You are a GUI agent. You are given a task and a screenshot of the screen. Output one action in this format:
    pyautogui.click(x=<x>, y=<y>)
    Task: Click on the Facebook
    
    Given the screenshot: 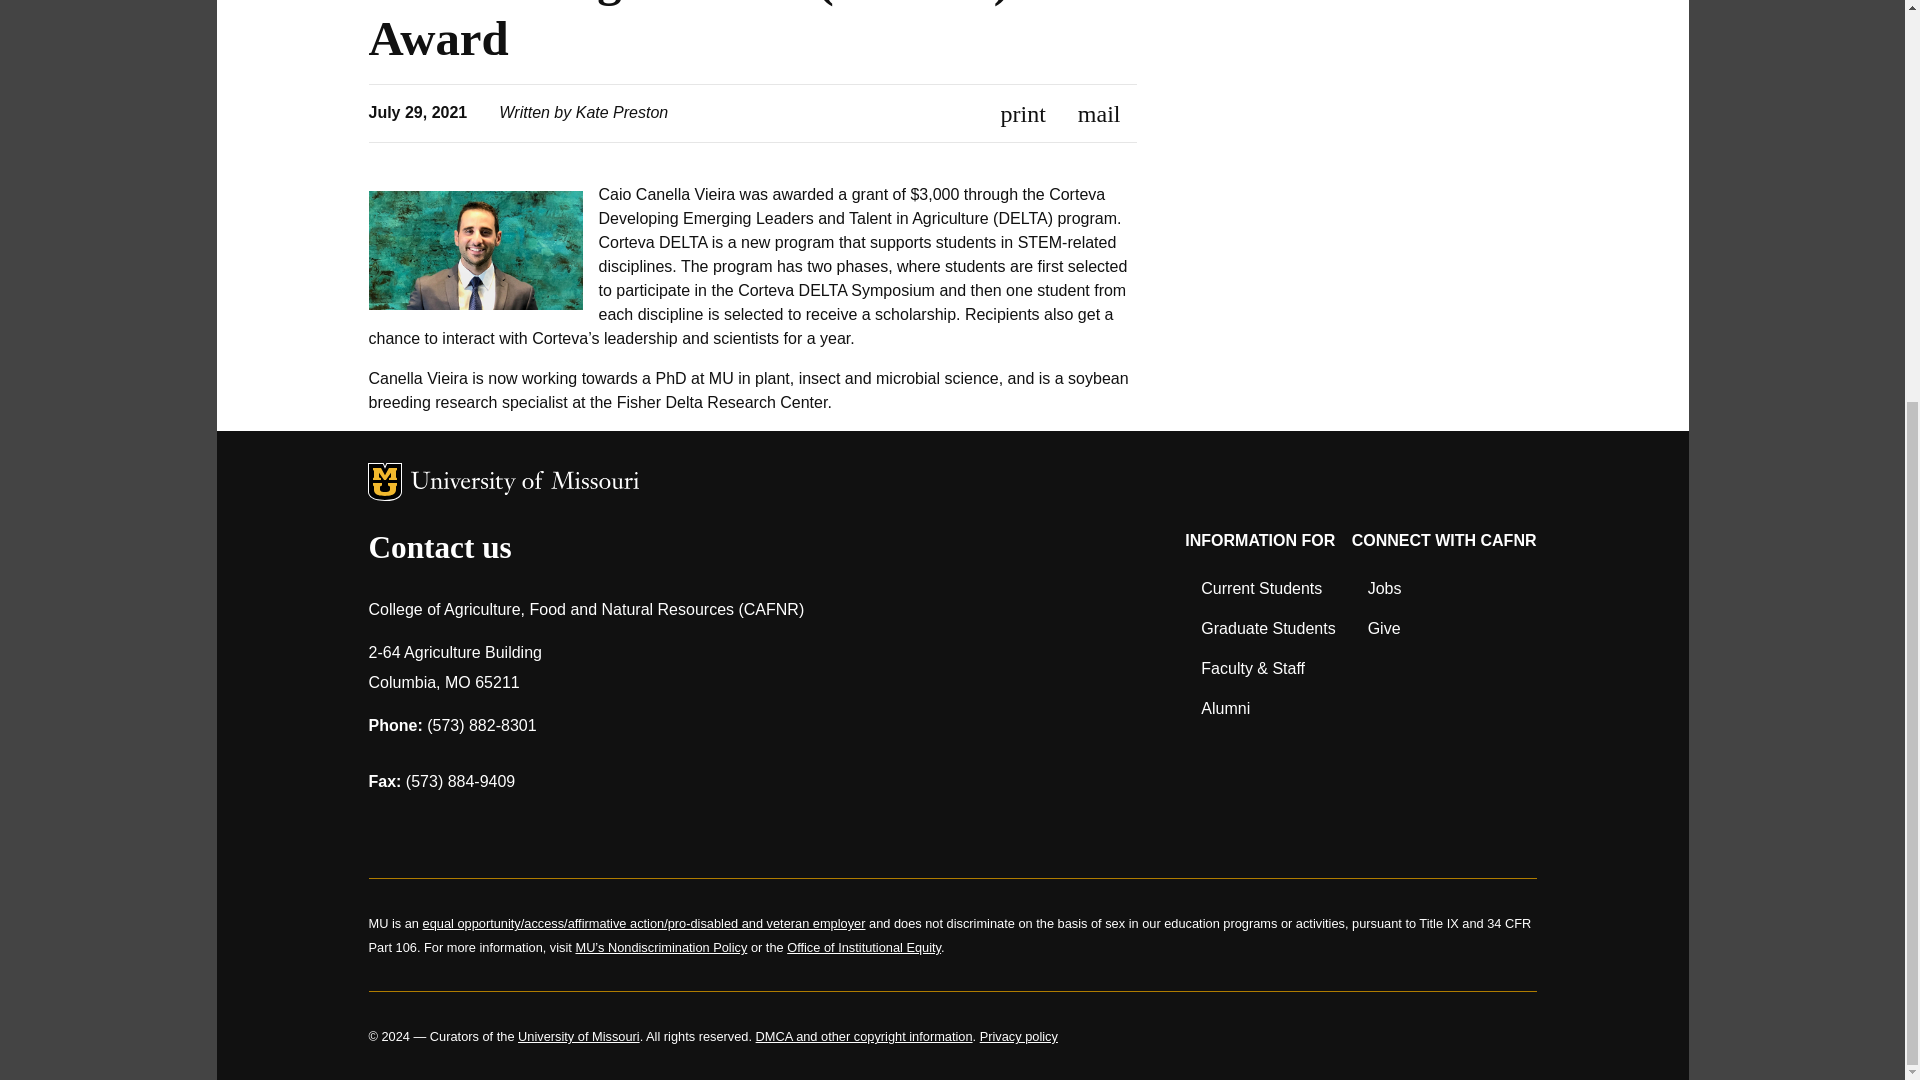 What is the action you would take?
    pyautogui.click(x=386, y=828)
    